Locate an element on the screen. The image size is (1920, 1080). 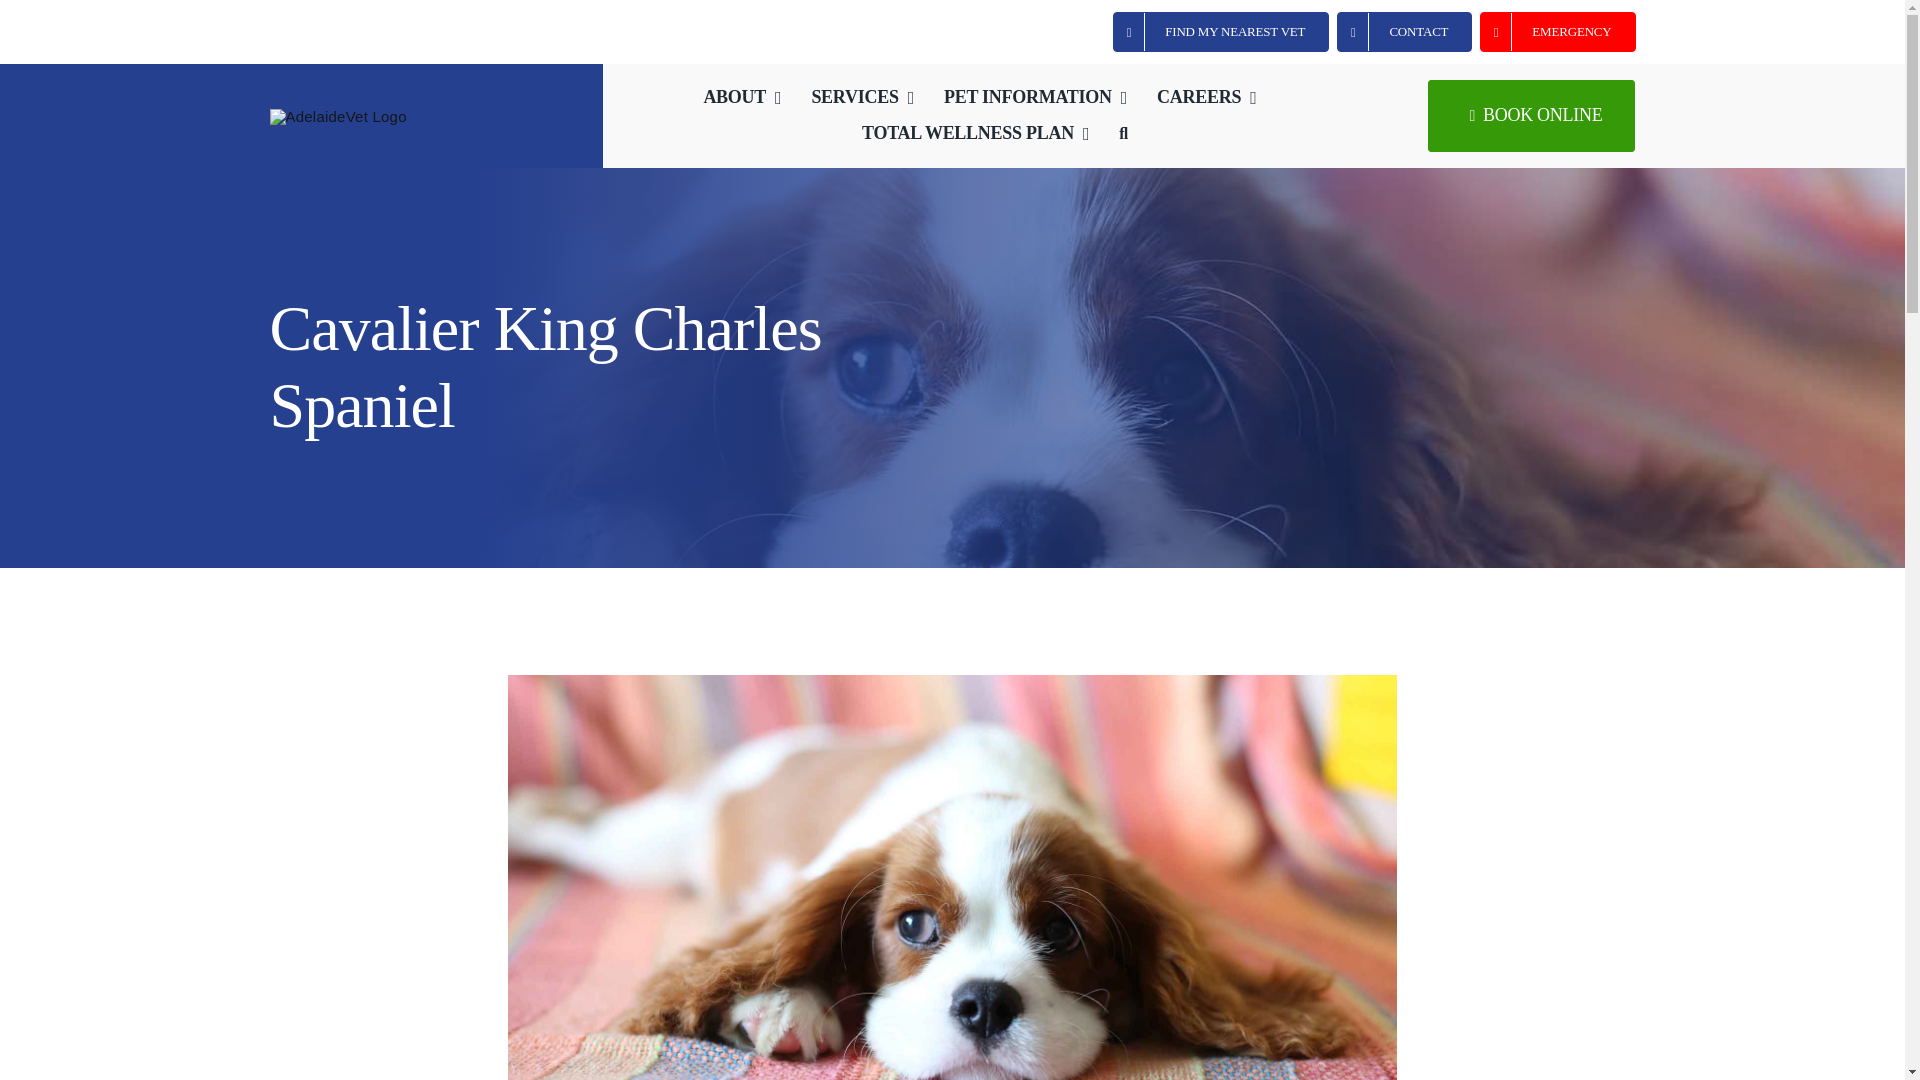
FIND MY NEAREST VET is located at coordinates (1220, 32).